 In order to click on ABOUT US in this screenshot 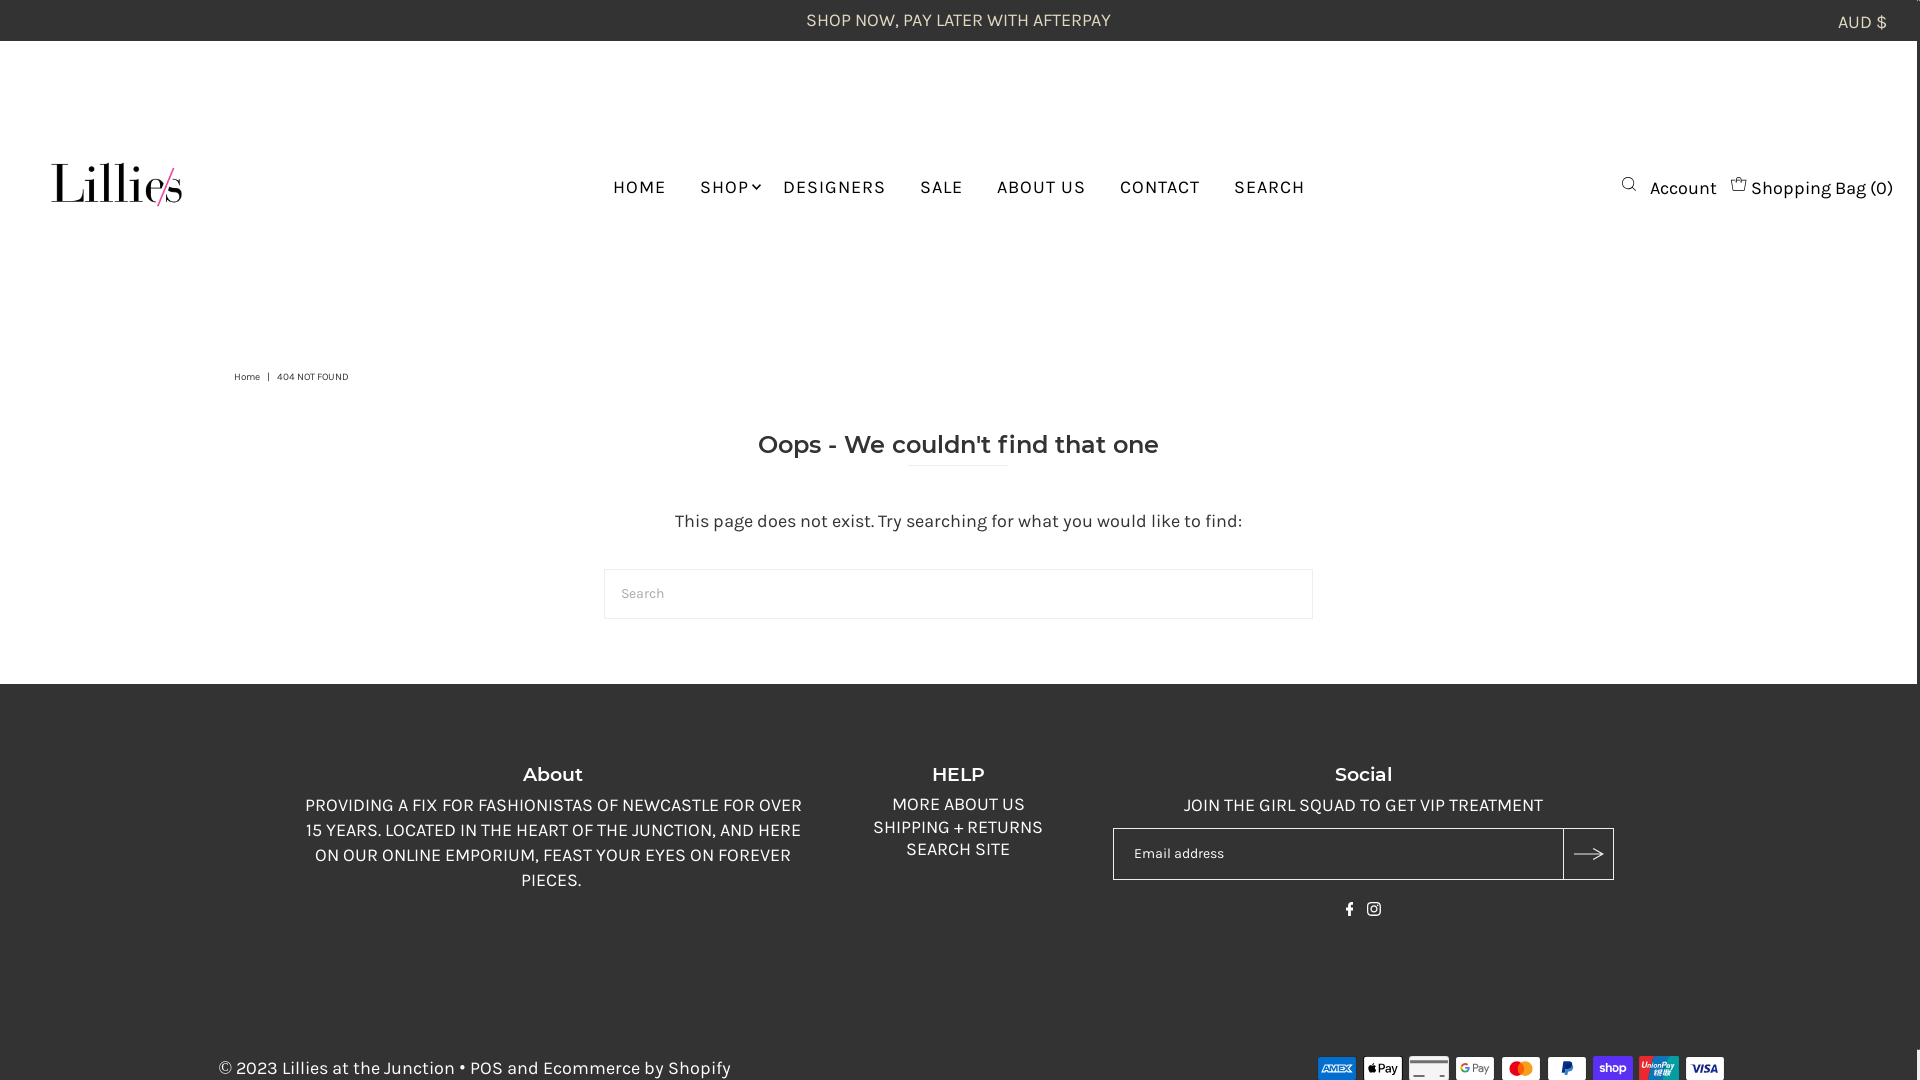, I will do `click(1042, 188)`.